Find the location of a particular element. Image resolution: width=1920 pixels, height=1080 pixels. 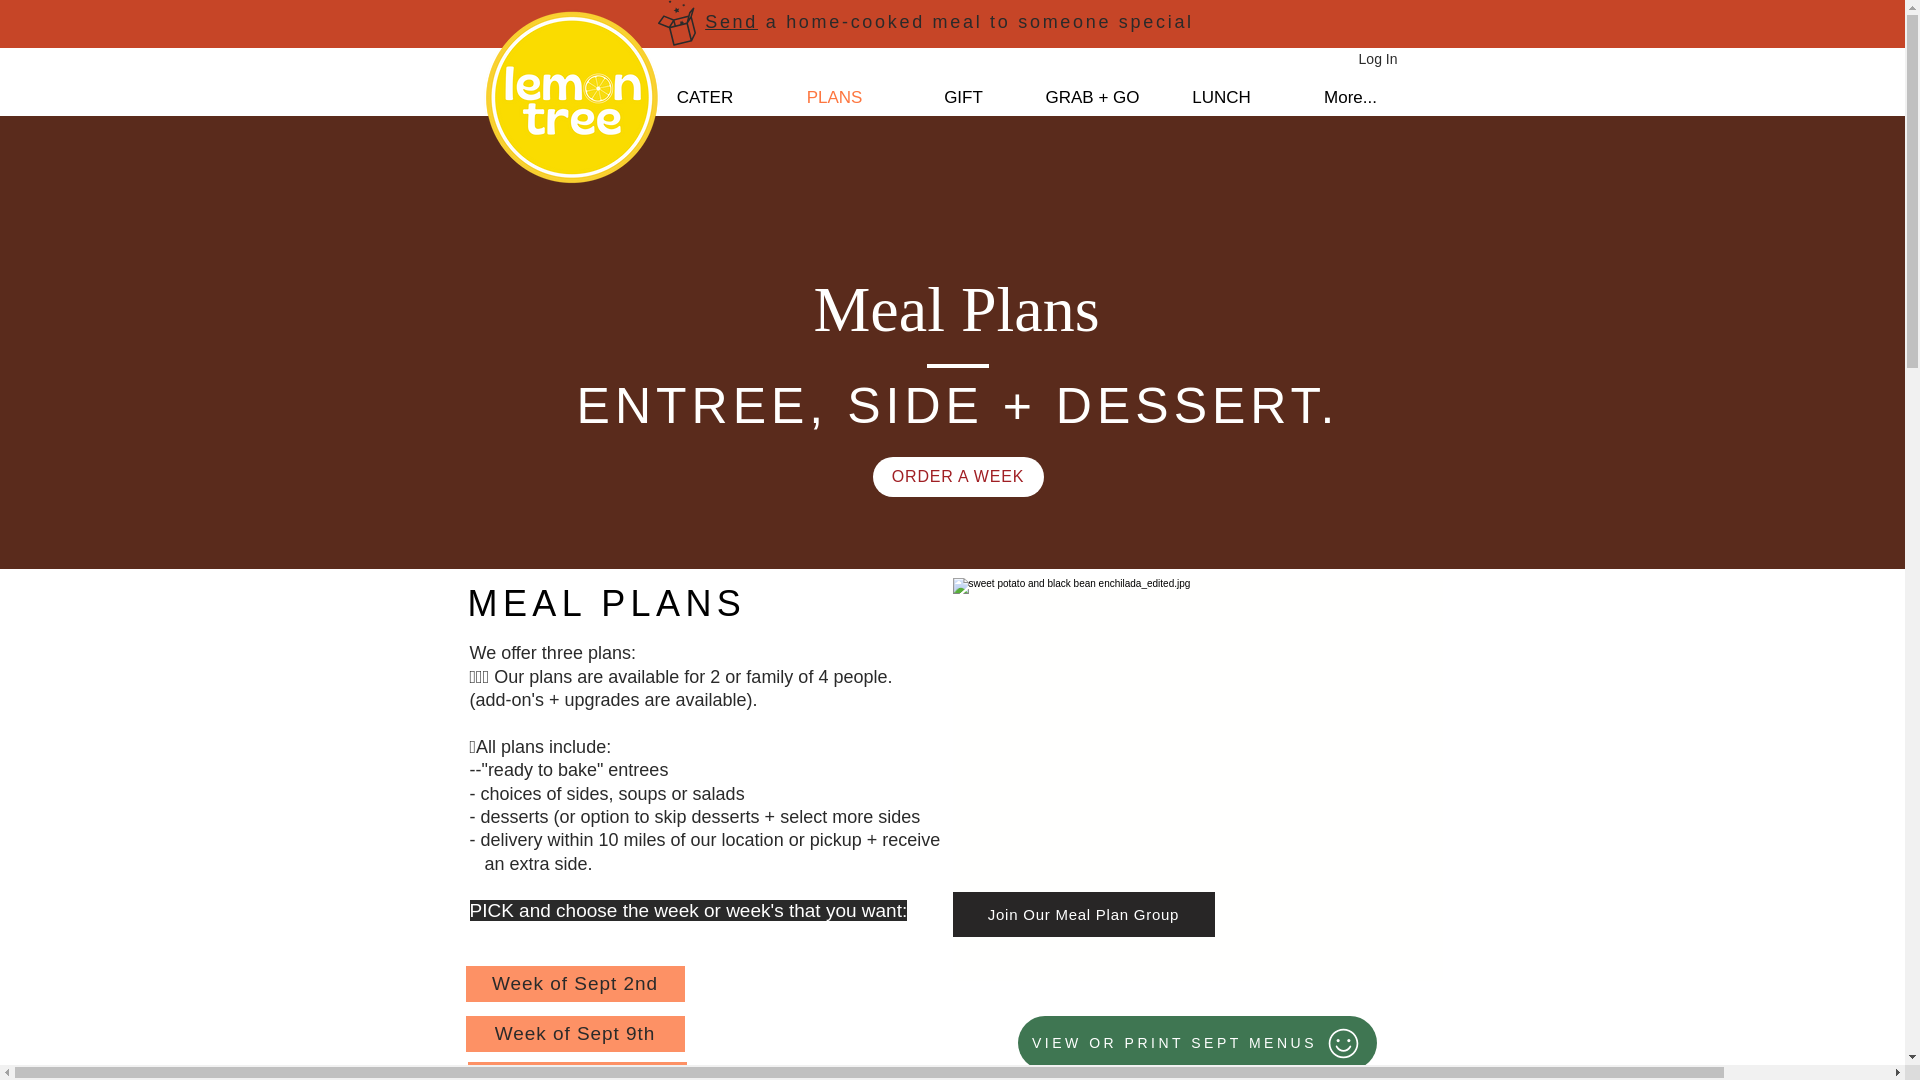

Send is located at coordinates (731, 22).